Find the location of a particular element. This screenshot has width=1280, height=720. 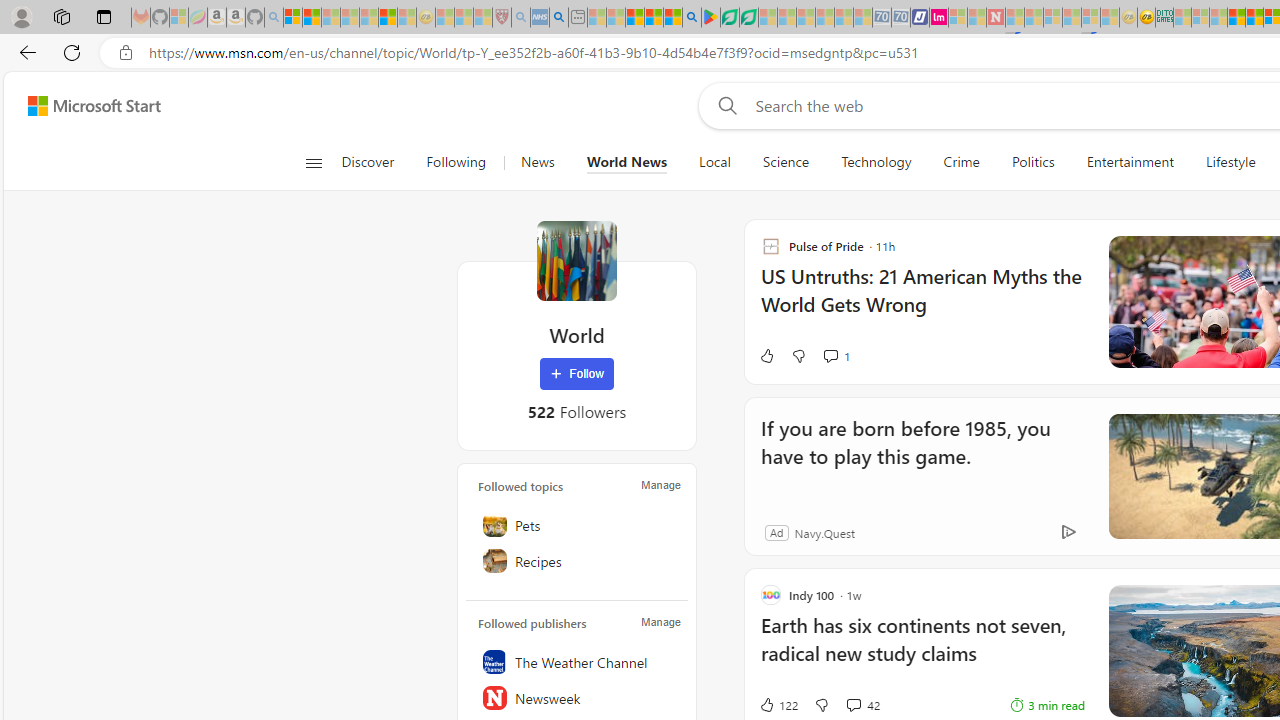

122 Like is located at coordinates (778, 704).